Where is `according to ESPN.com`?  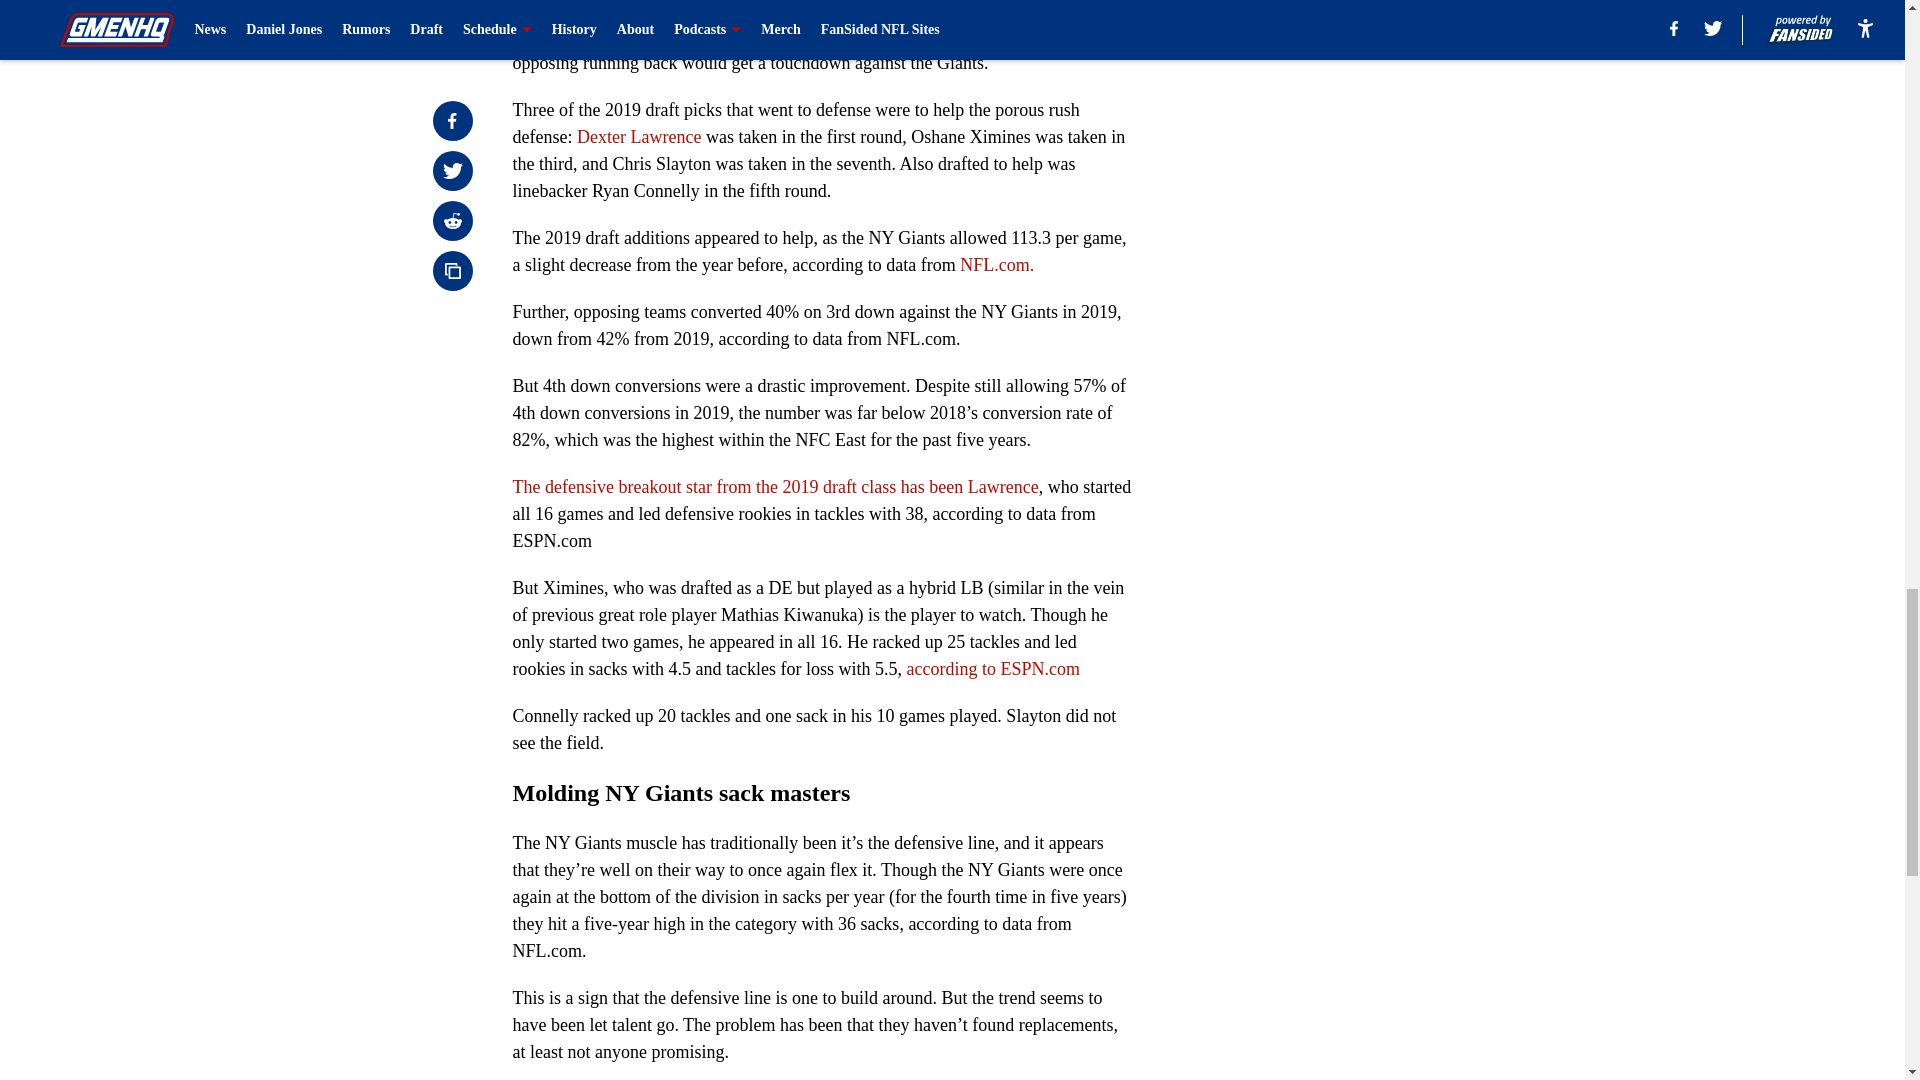 according to ESPN.com is located at coordinates (992, 668).